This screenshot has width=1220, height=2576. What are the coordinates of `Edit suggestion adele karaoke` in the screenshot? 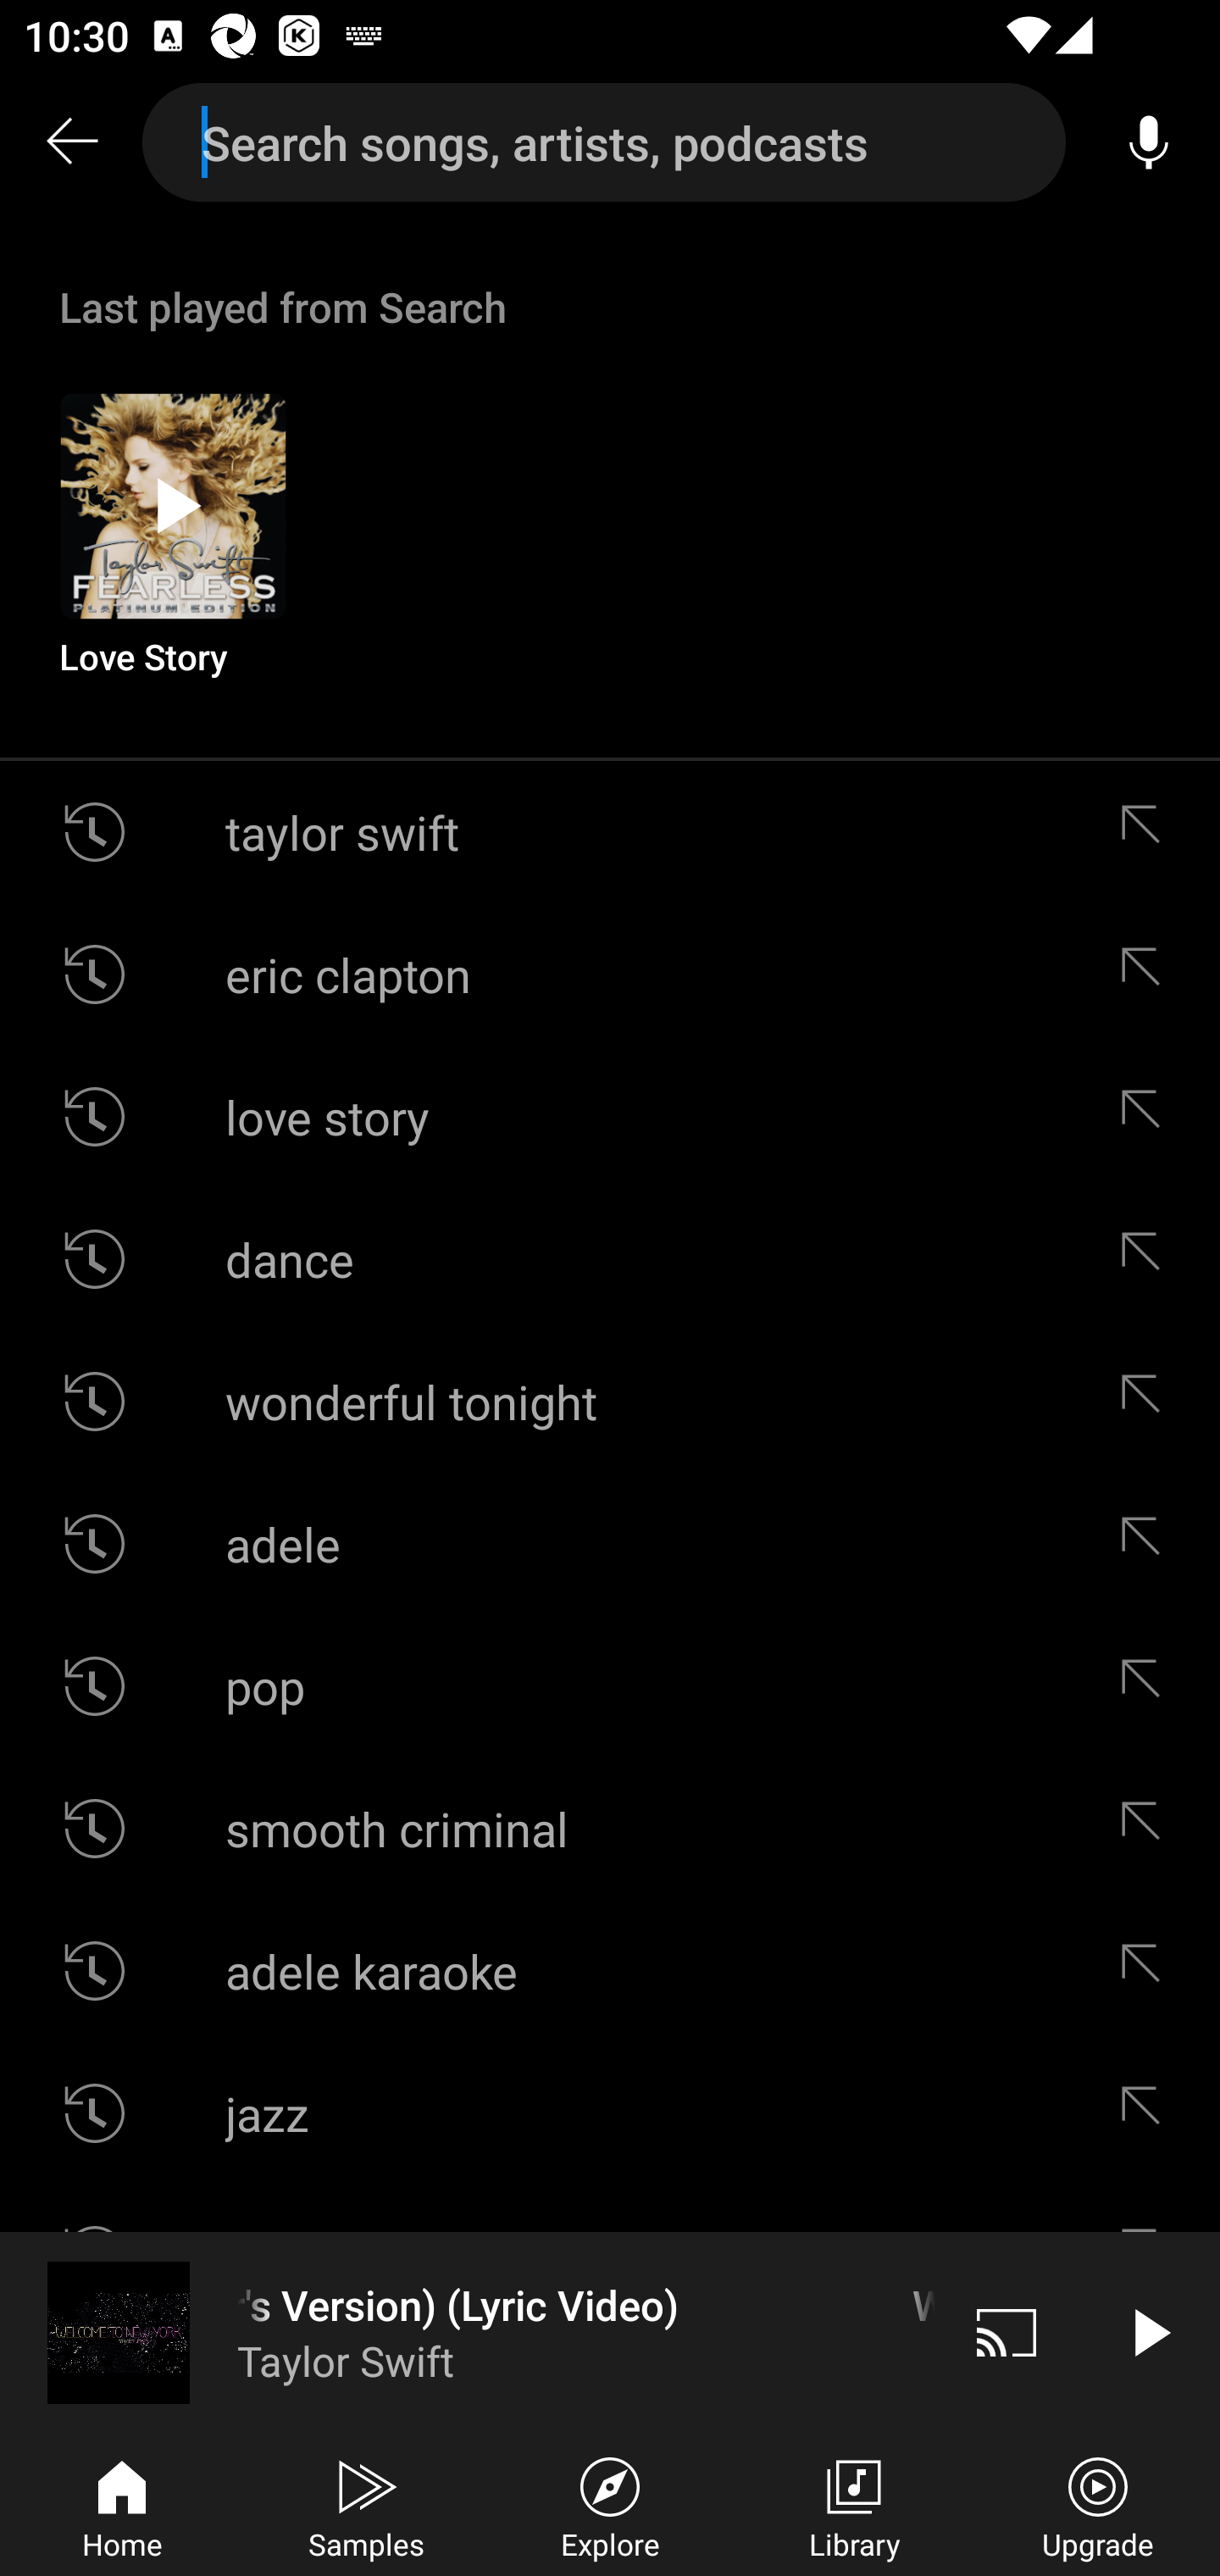 It's located at (1148, 1971).